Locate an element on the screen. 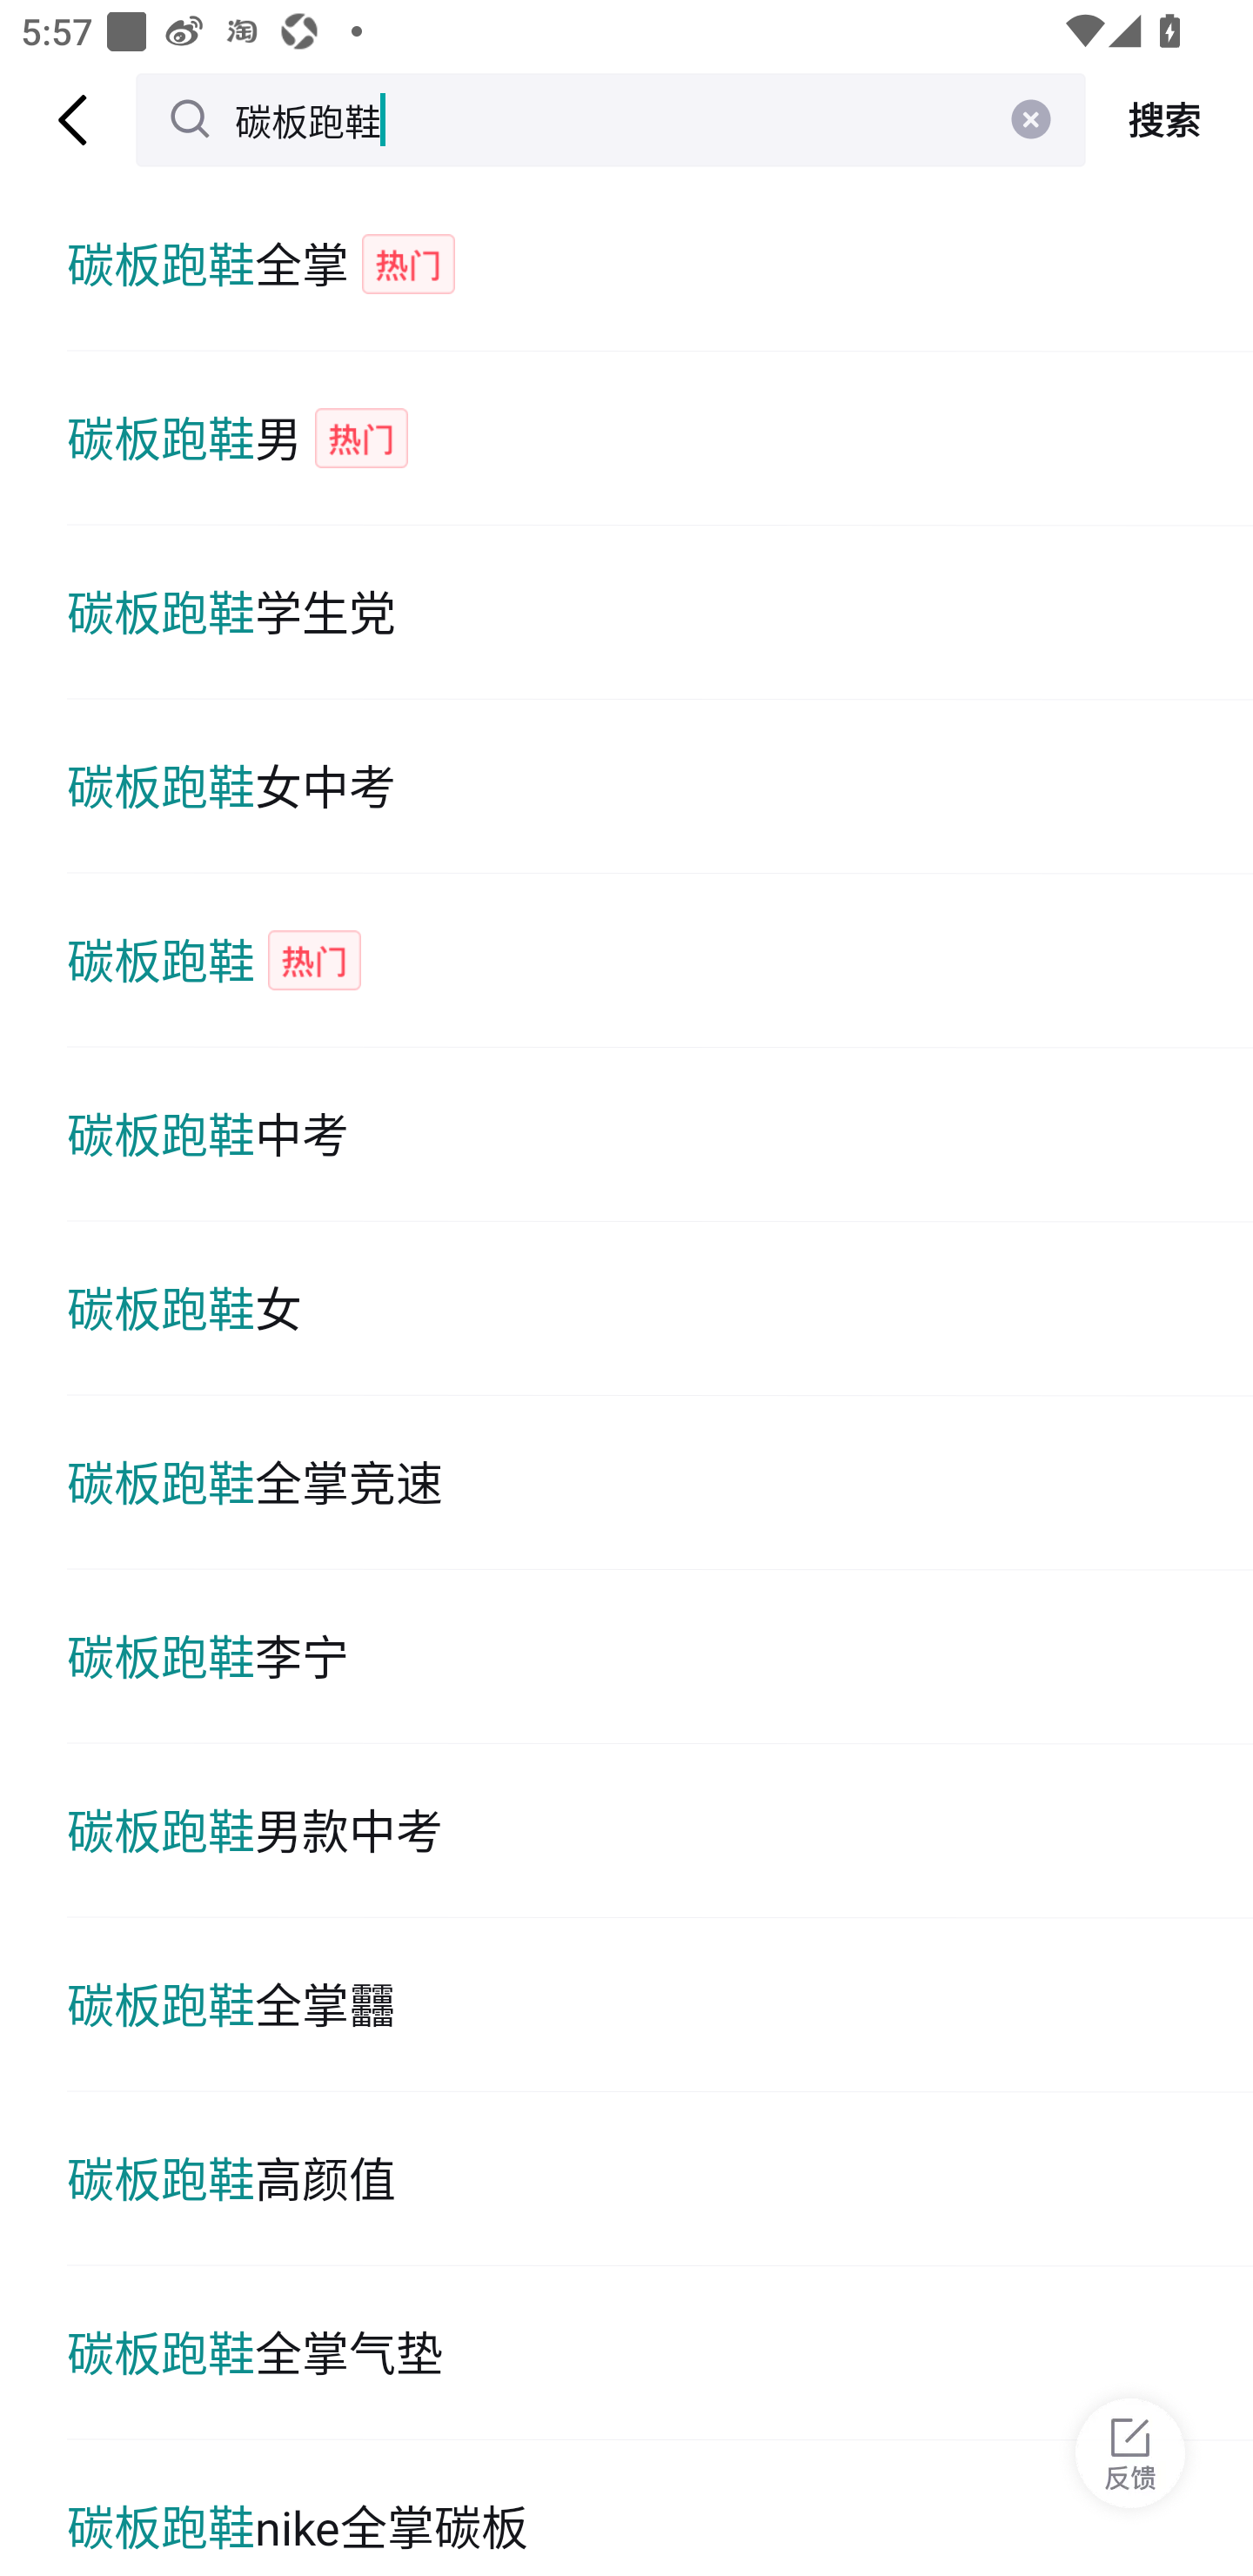 This screenshot has height=2576, width=1253. 碳板跑鞋高颜值 is located at coordinates (660, 2179).